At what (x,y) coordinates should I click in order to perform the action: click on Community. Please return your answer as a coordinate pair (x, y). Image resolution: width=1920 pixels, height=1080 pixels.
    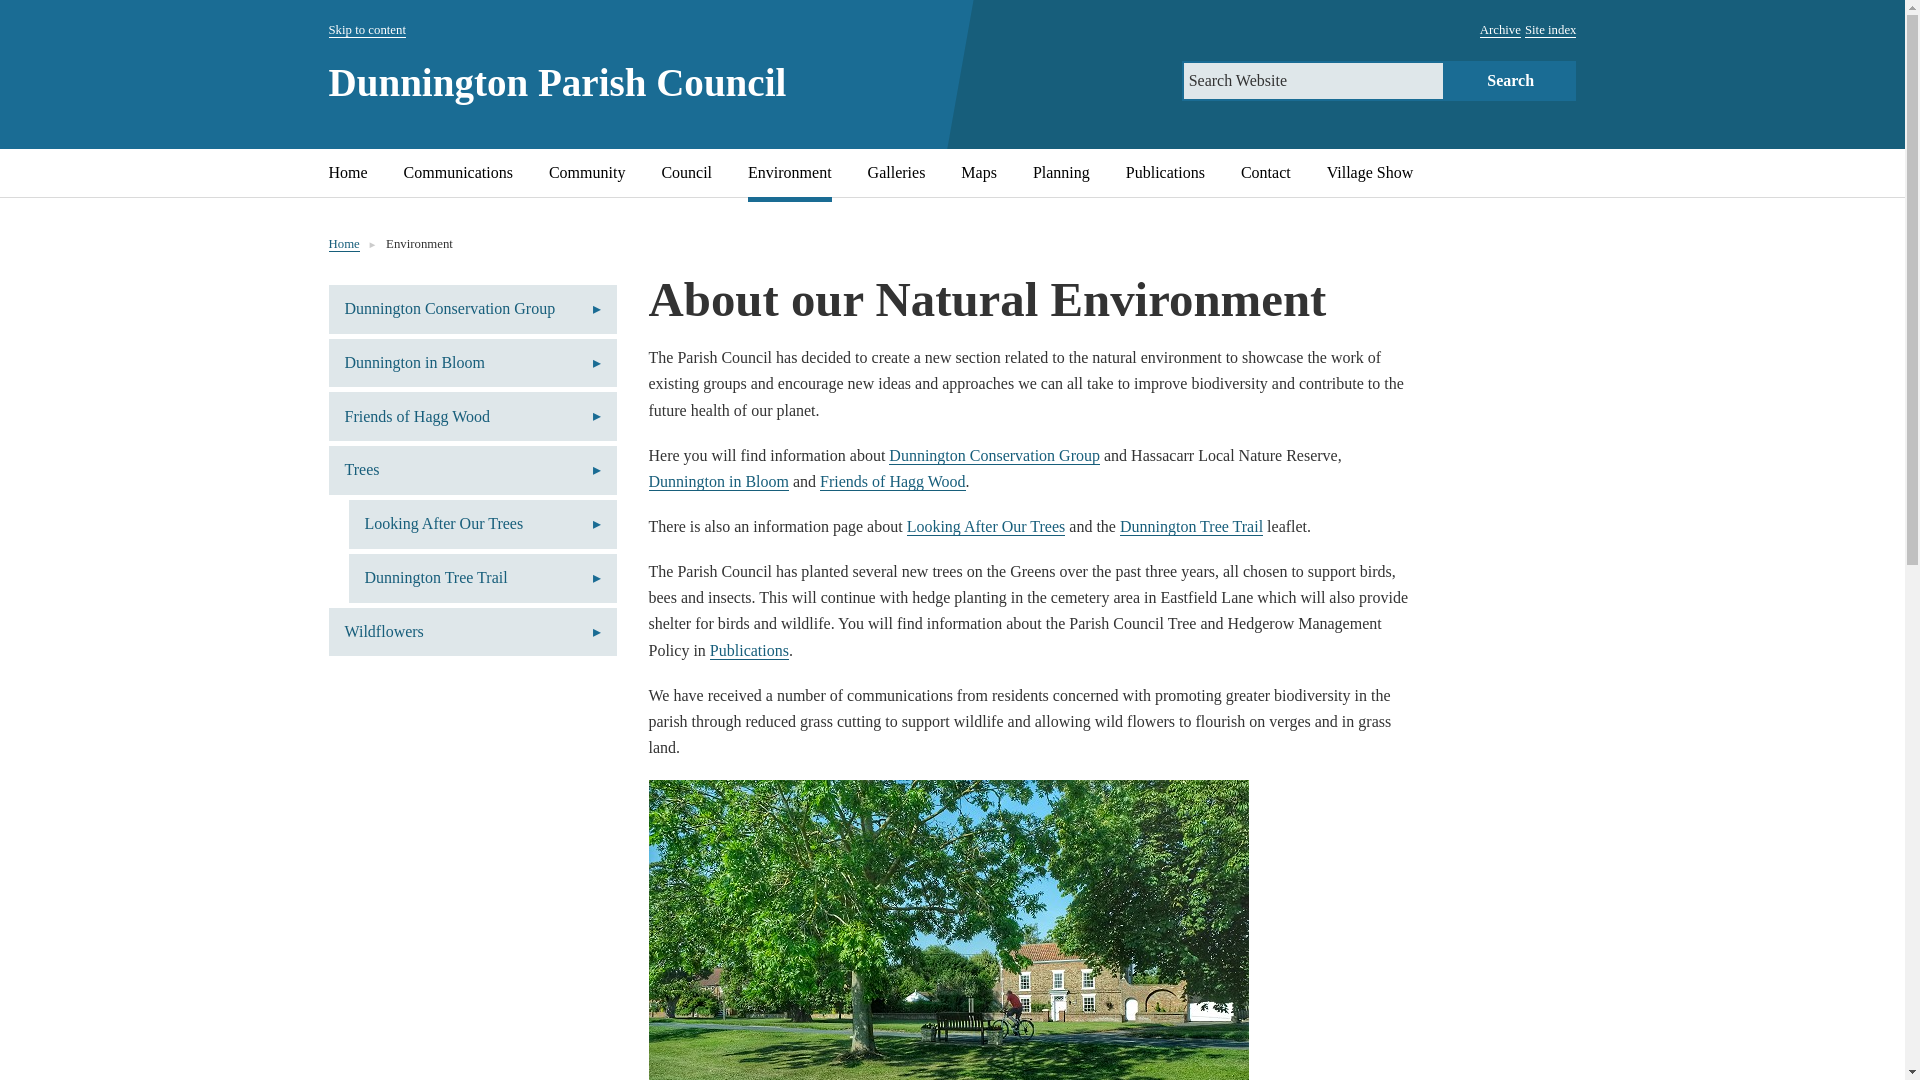
    Looking at the image, I should click on (587, 172).